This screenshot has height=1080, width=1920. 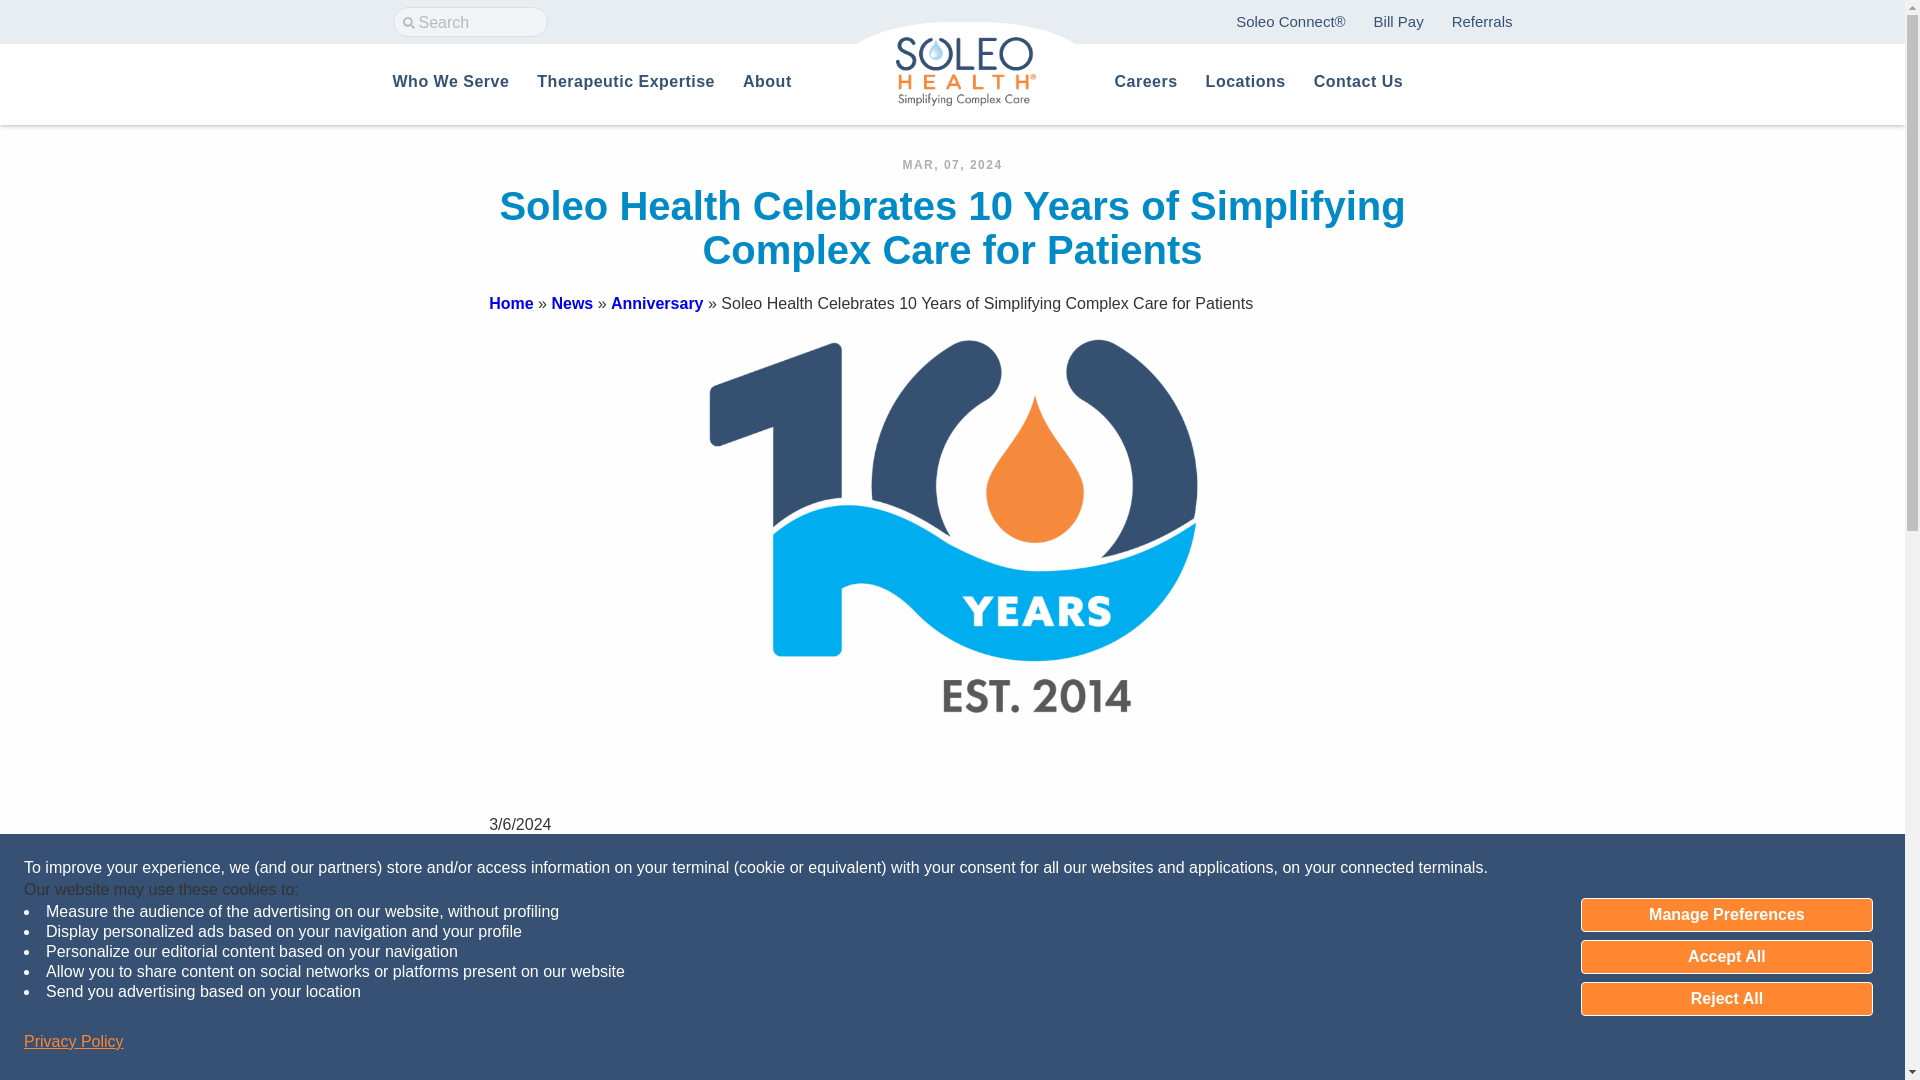 I want to click on Manage Preferences, so click(x=1726, y=914).